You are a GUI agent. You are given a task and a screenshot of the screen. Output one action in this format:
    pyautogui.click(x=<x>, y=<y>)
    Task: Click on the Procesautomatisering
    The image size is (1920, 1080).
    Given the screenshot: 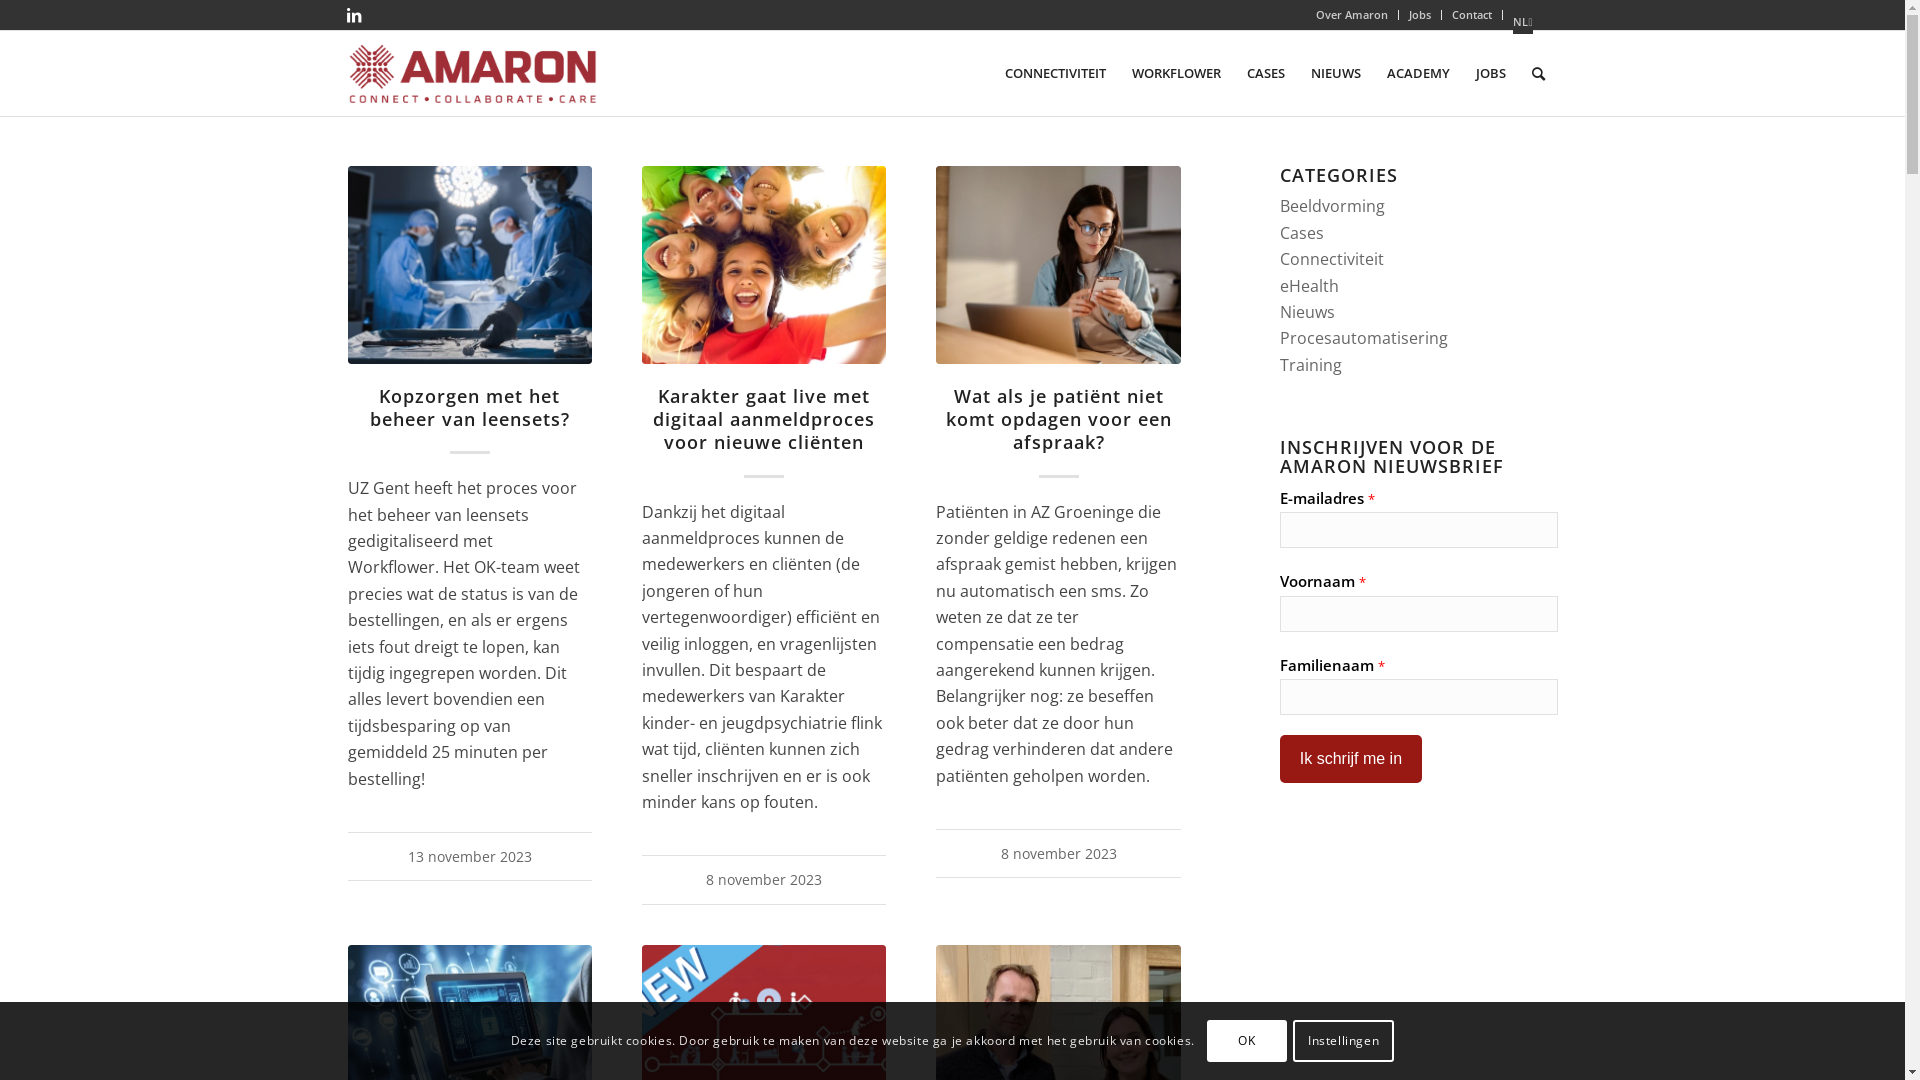 What is the action you would take?
    pyautogui.click(x=1364, y=338)
    